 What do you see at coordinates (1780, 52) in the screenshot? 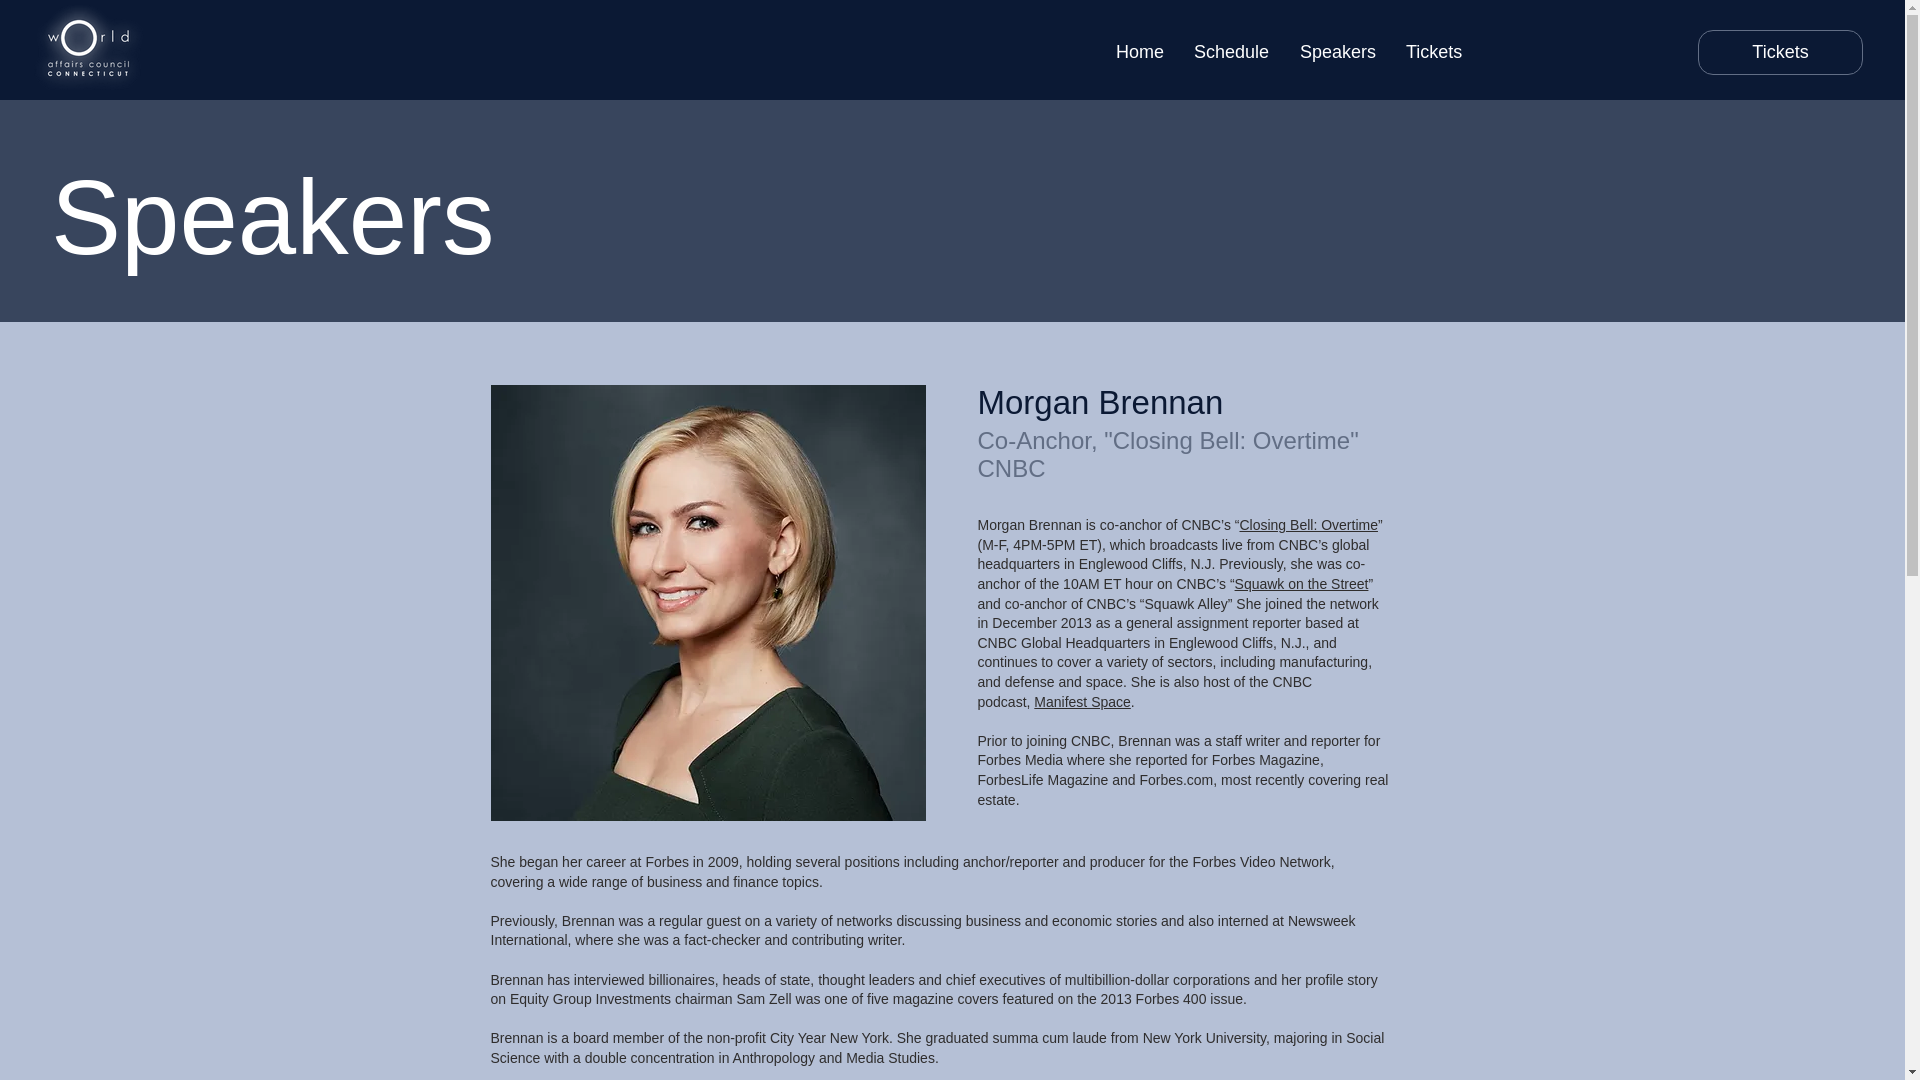
I see `Tickets` at bounding box center [1780, 52].